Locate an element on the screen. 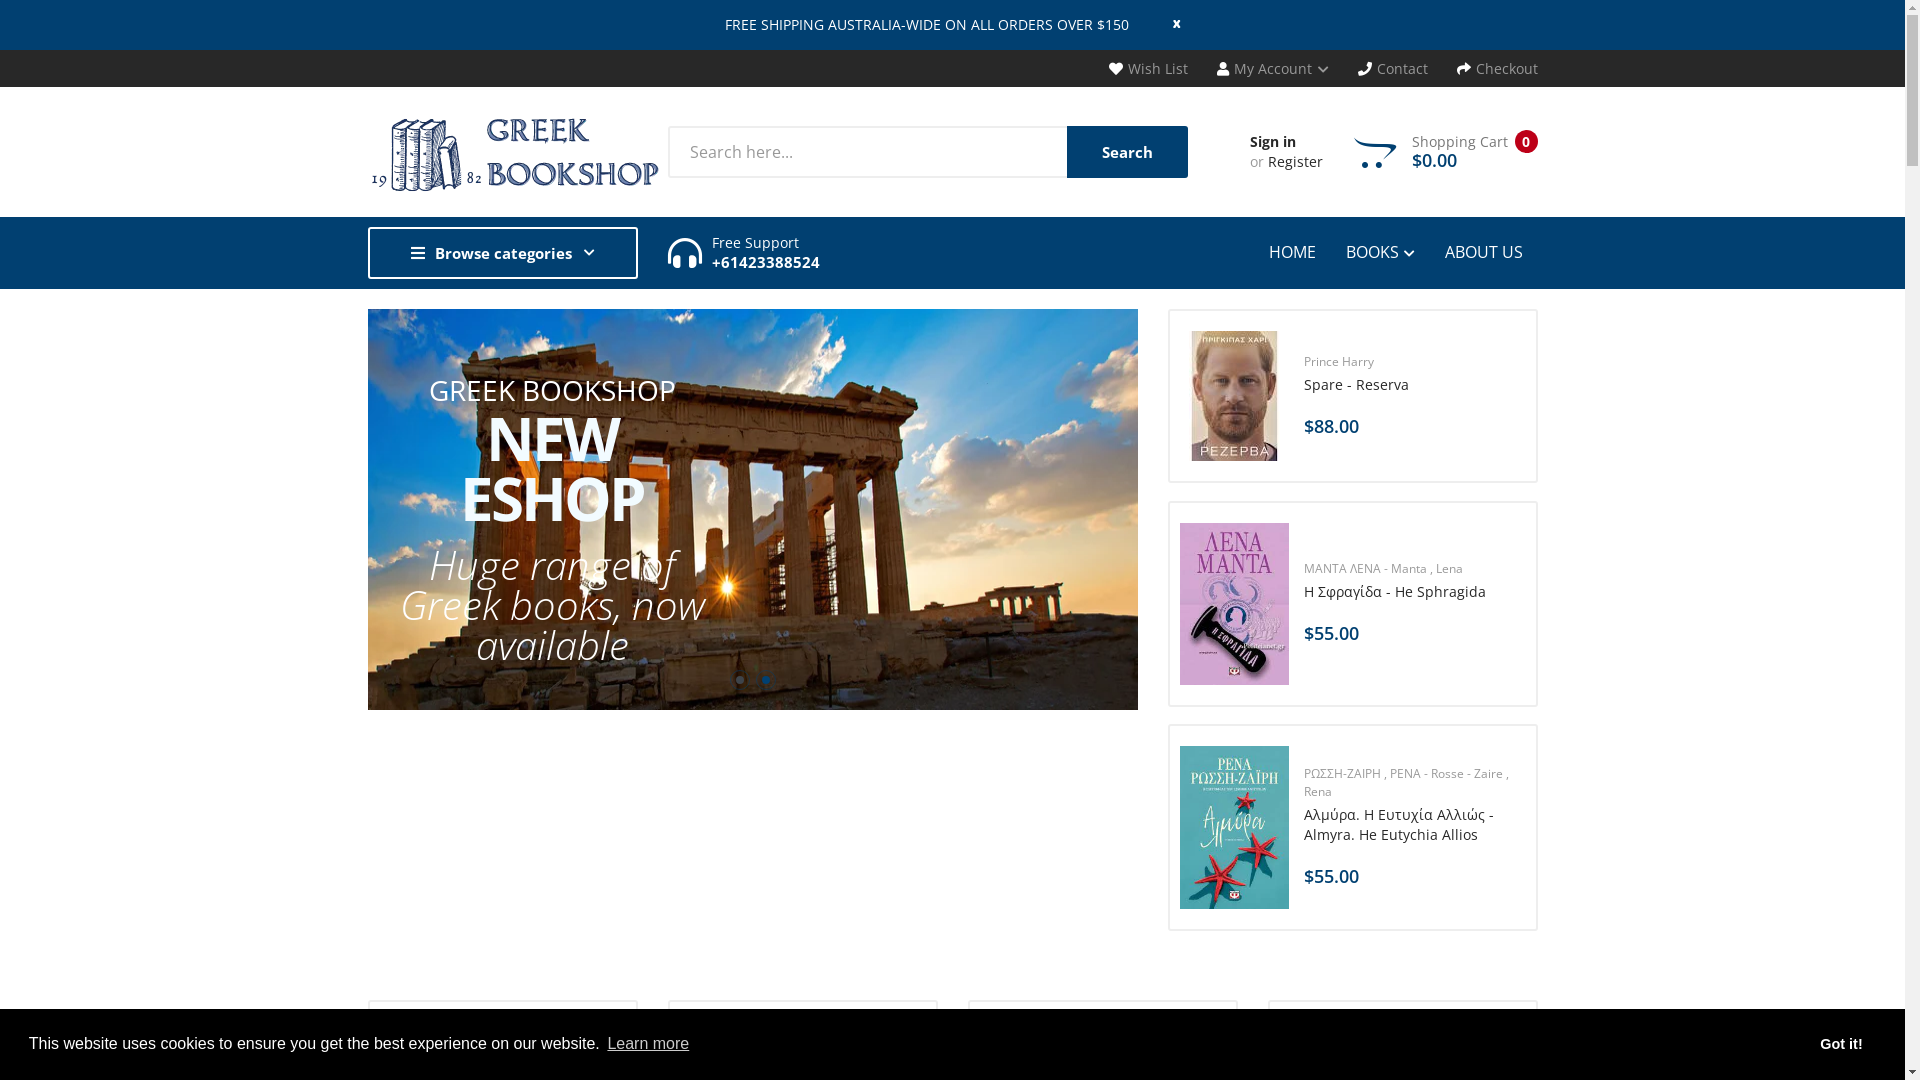  Spare - Reserva is located at coordinates (1415, 385).